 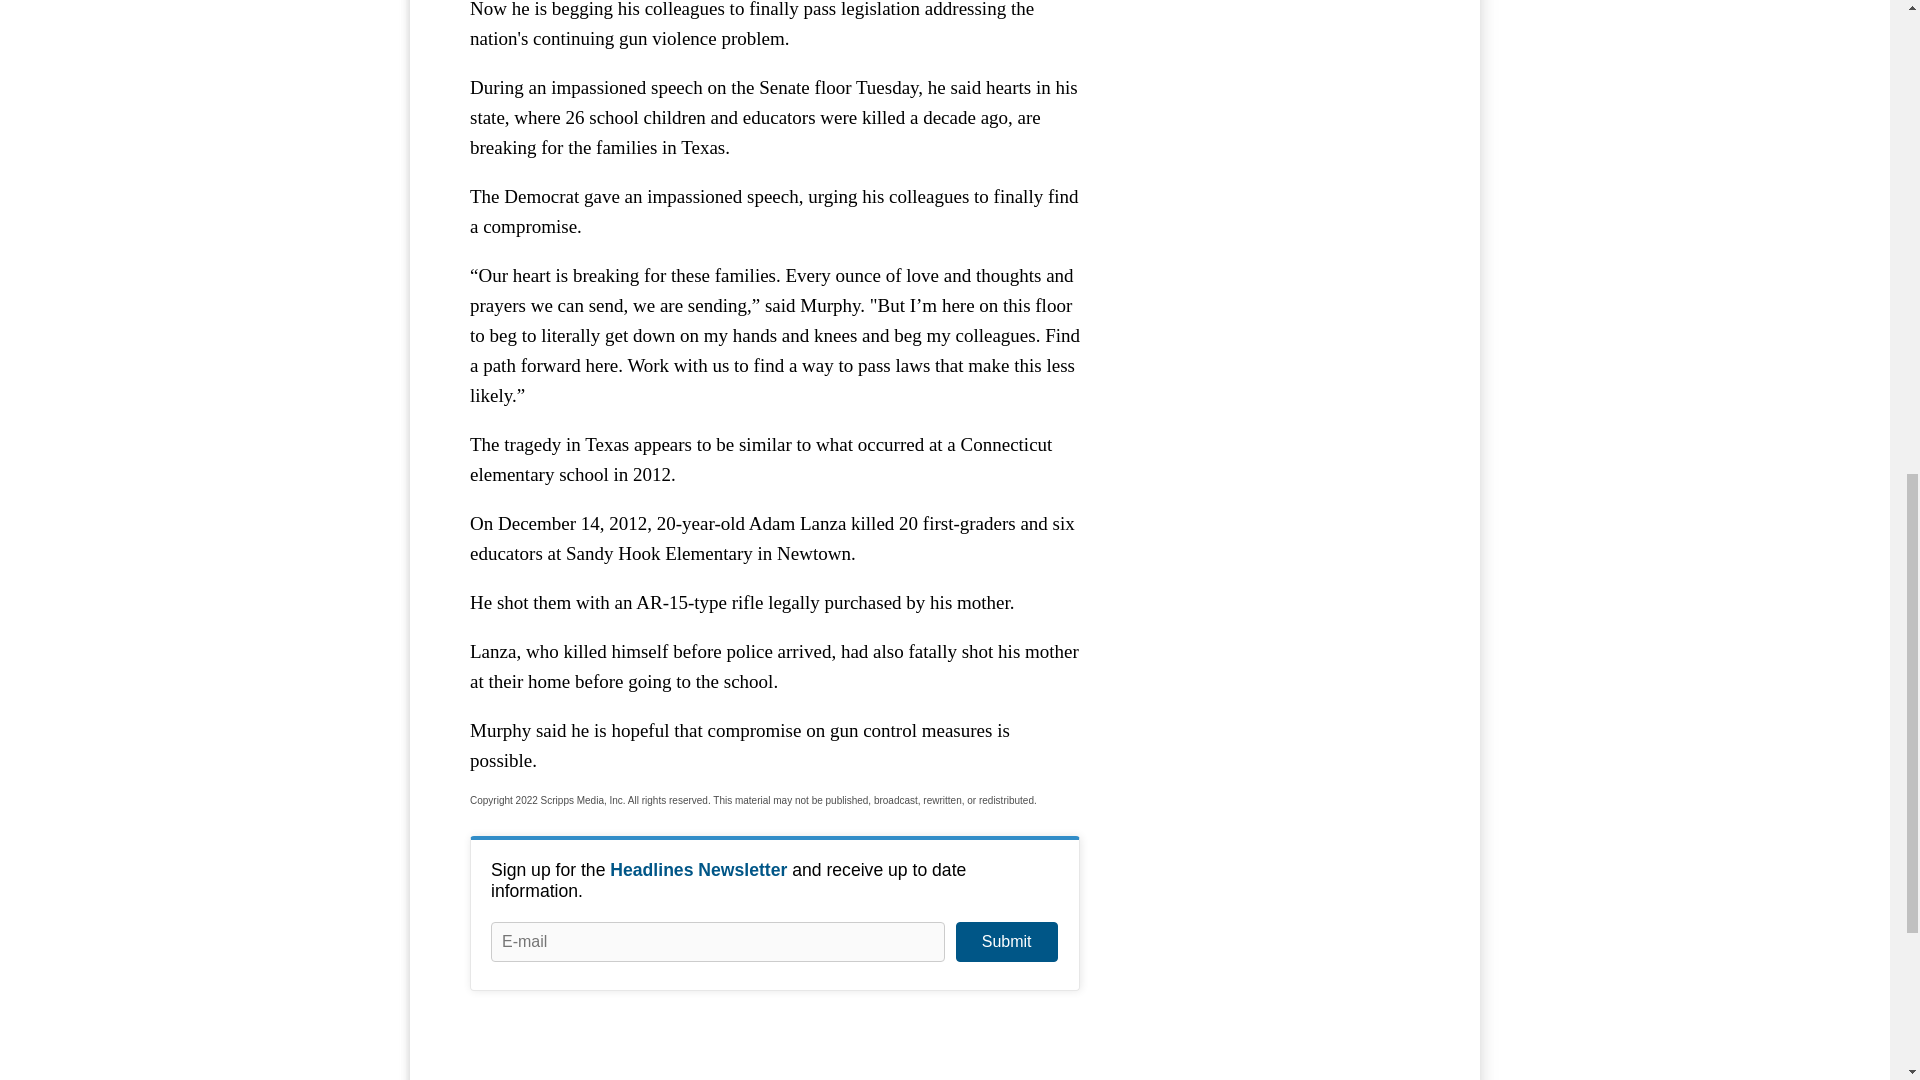 What do you see at coordinates (1006, 942) in the screenshot?
I see `Submit` at bounding box center [1006, 942].